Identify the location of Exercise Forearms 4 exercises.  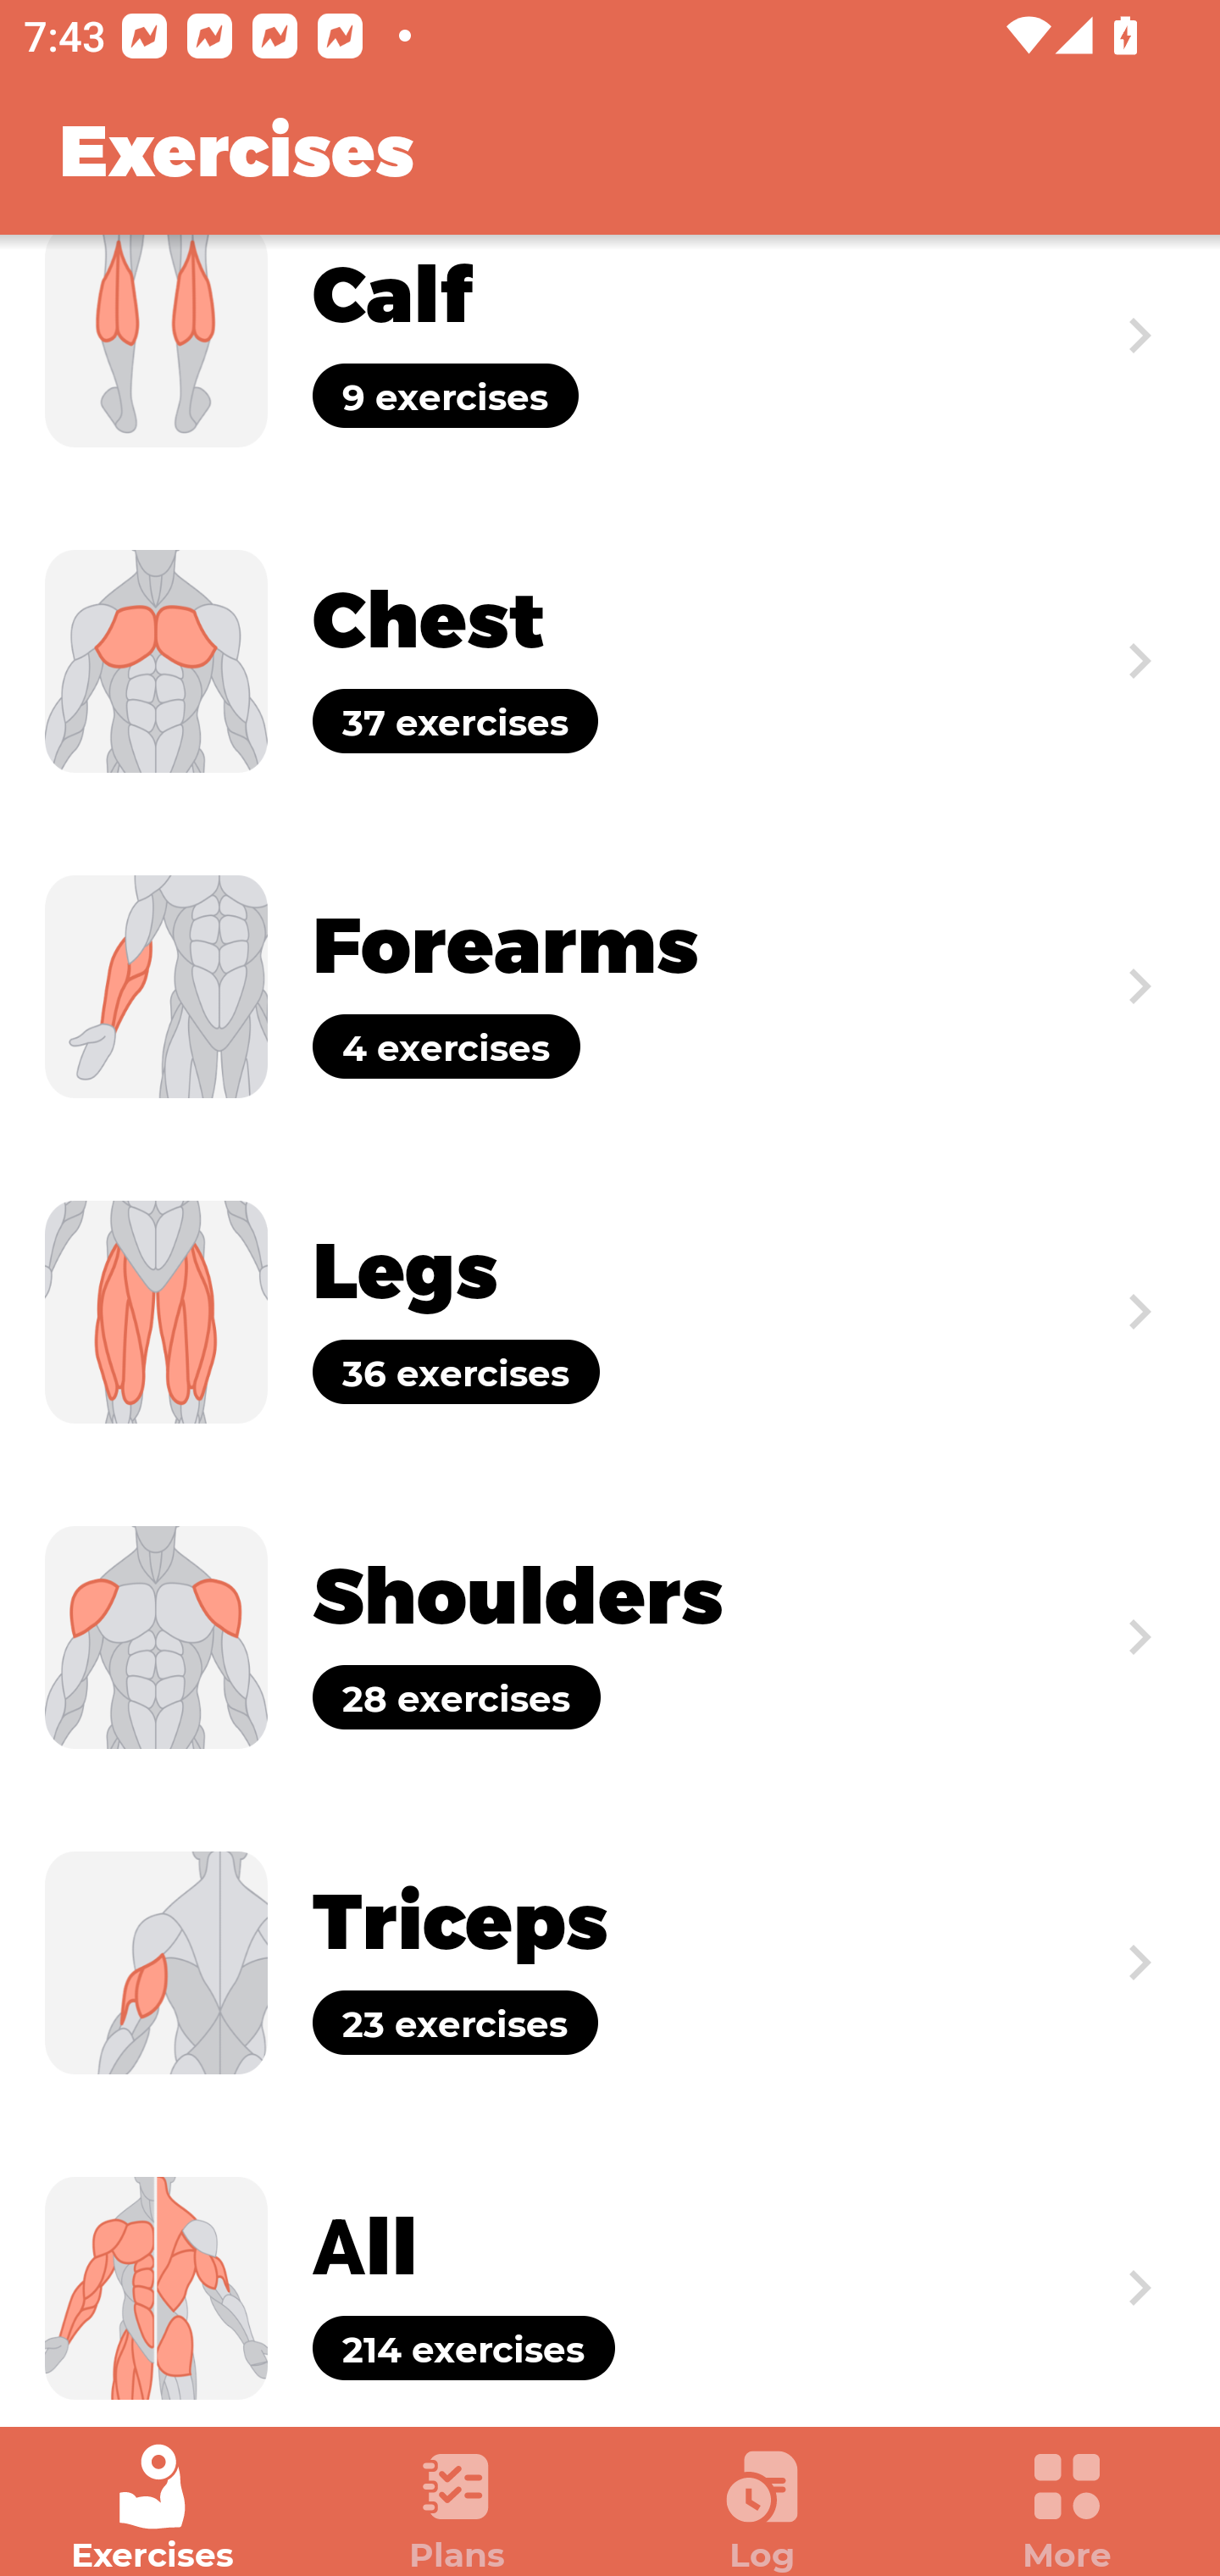
(610, 986).